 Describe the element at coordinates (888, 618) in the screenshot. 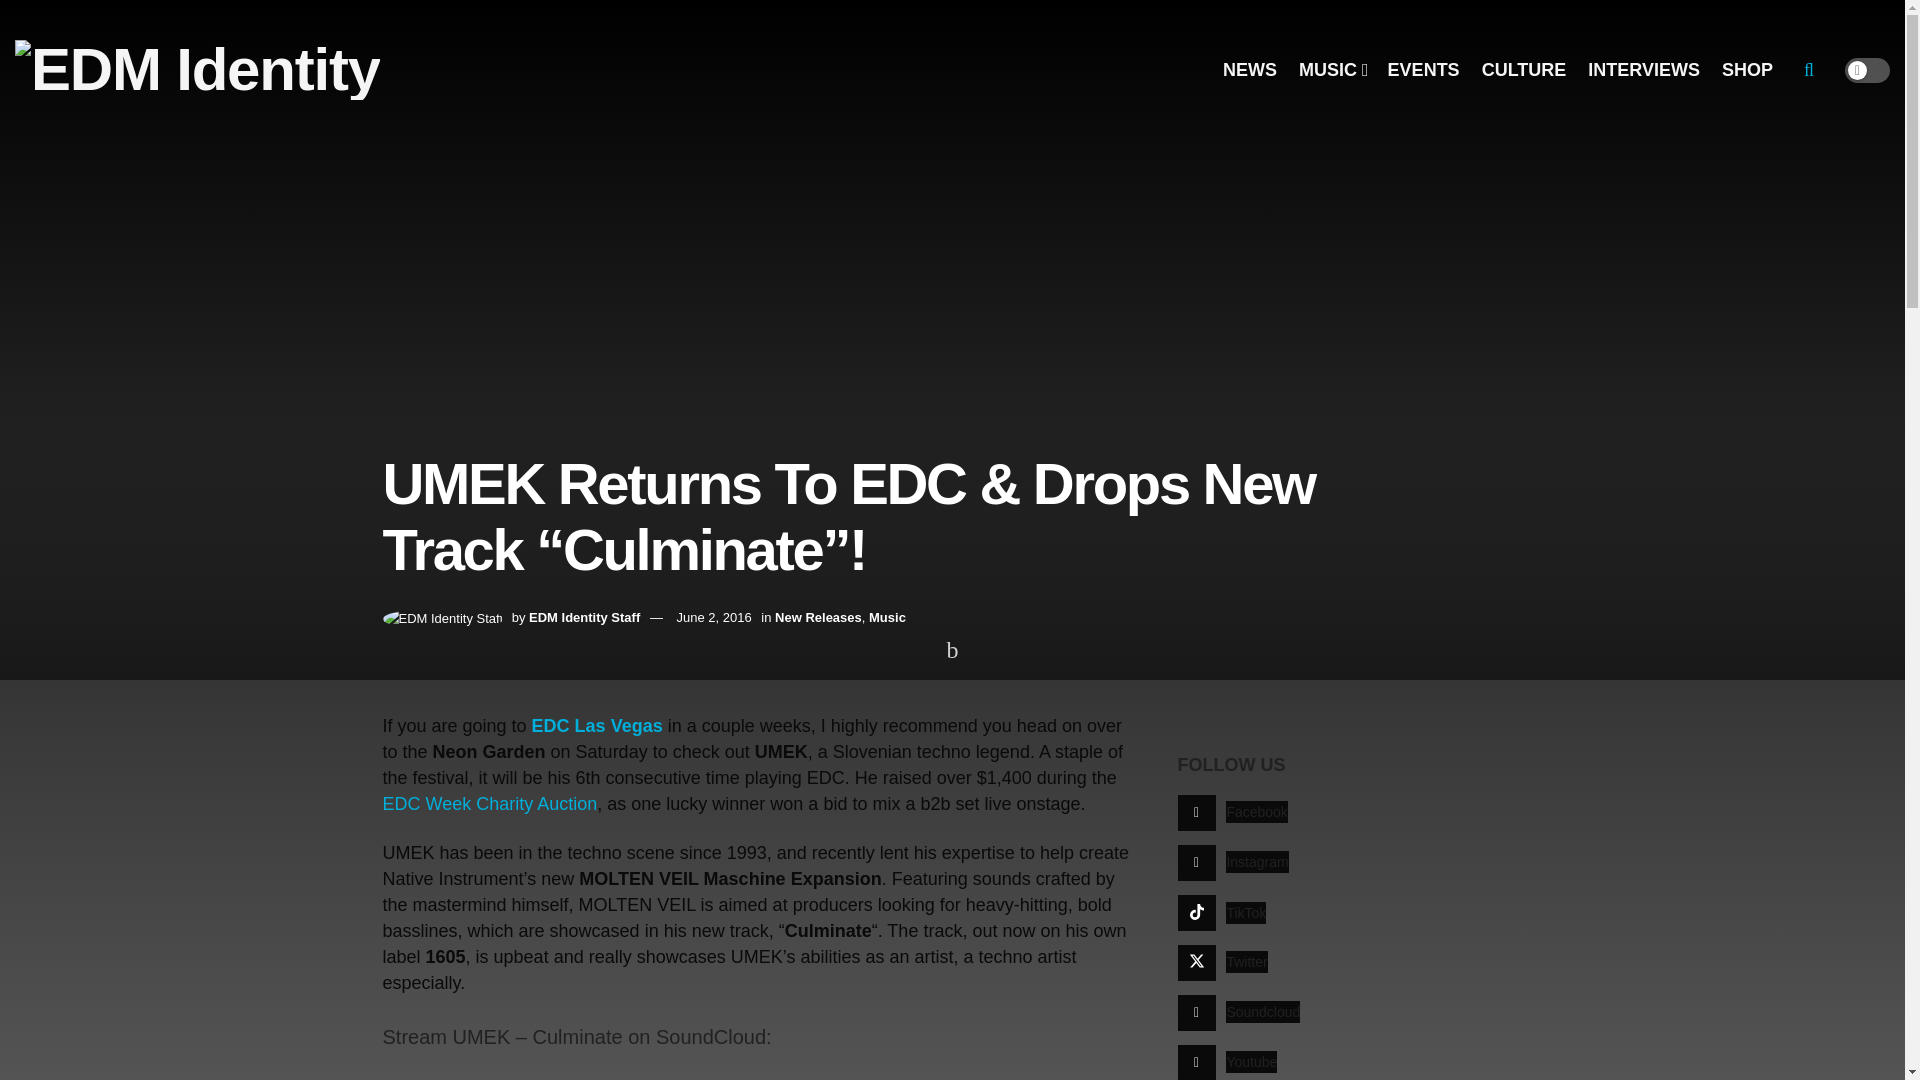

I see `Music` at that location.